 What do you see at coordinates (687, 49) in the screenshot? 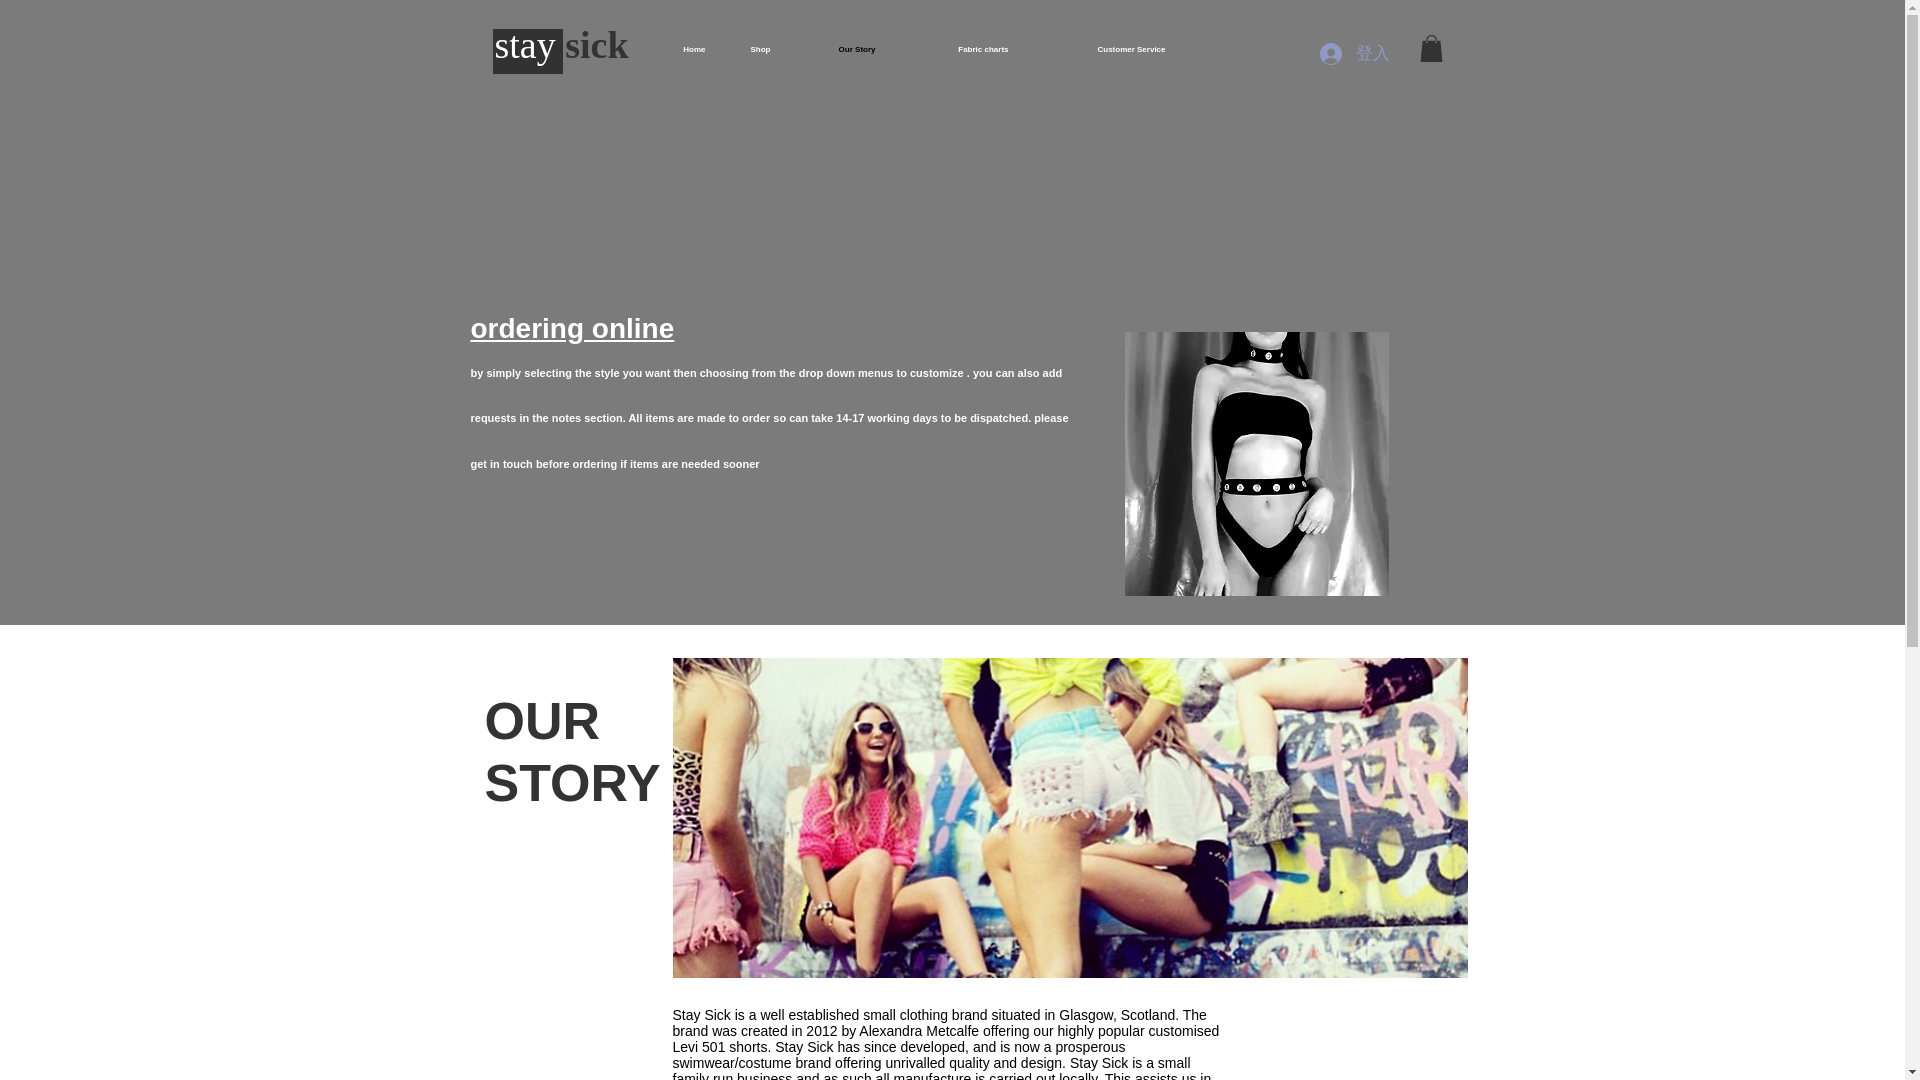
I see `Home` at bounding box center [687, 49].